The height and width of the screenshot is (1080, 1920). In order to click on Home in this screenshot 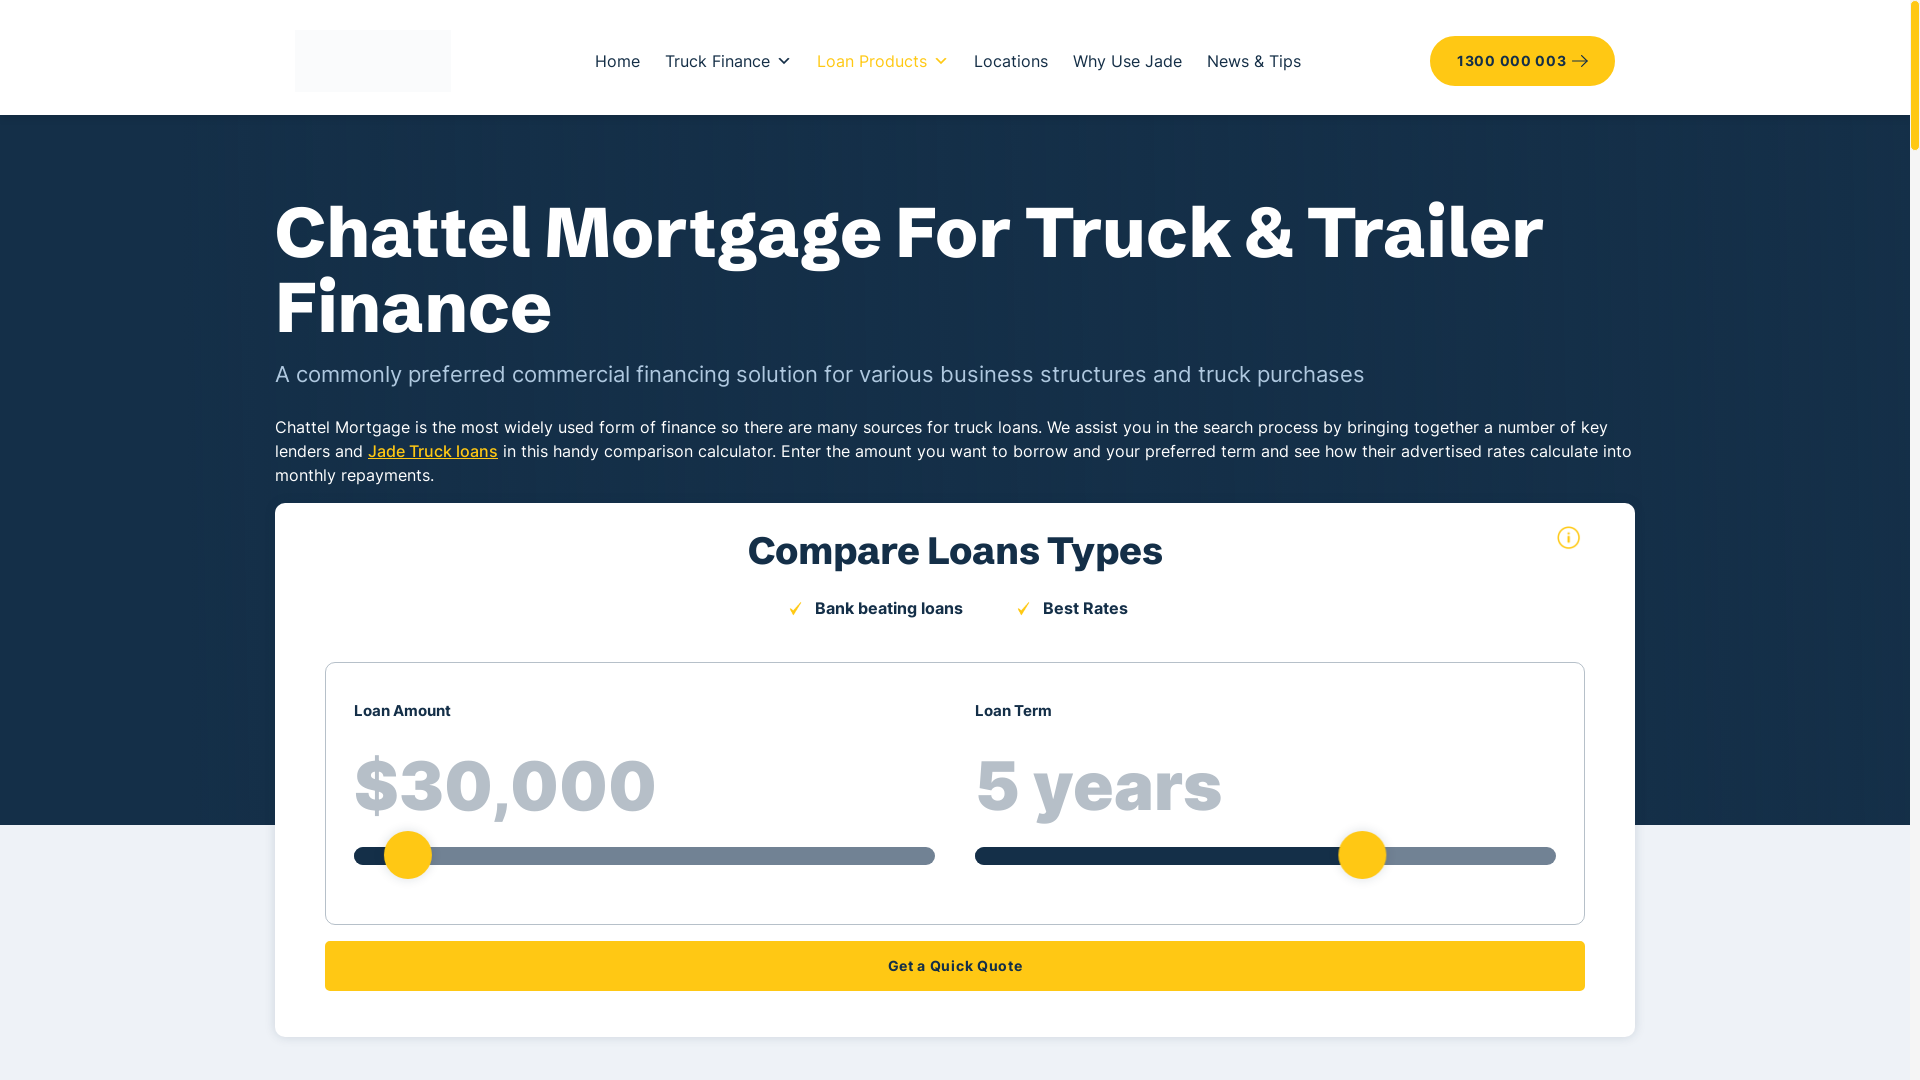, I will do `click(618, 60)`.